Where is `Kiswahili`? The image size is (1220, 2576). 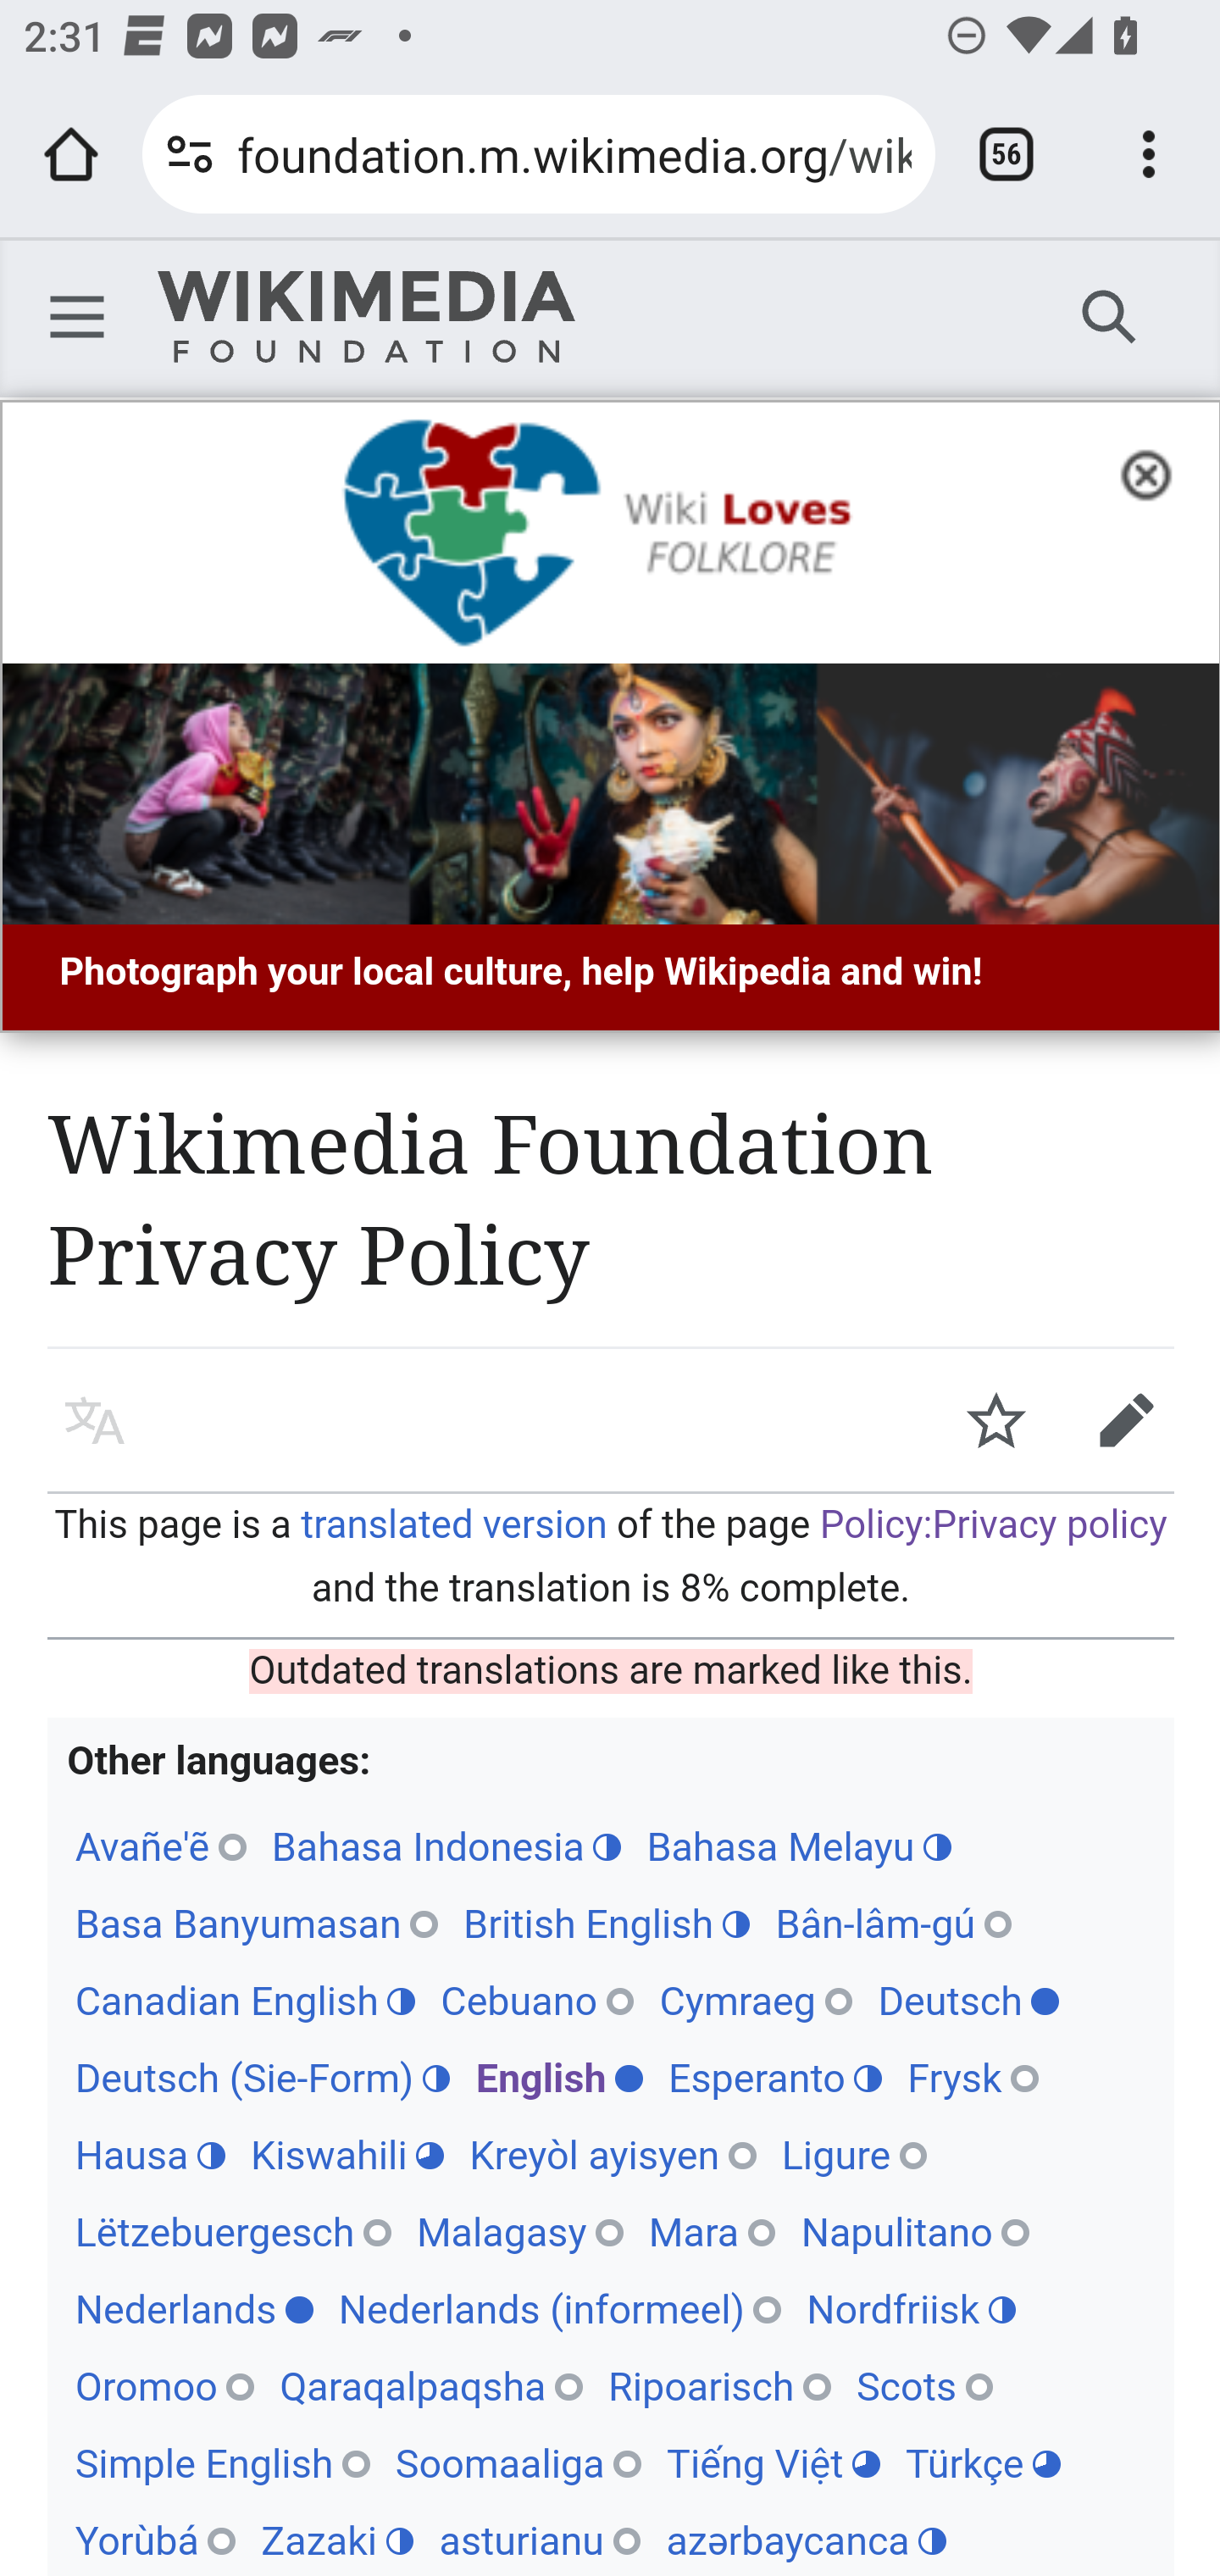 Kiswahili is located at coordinates (347, 2157).